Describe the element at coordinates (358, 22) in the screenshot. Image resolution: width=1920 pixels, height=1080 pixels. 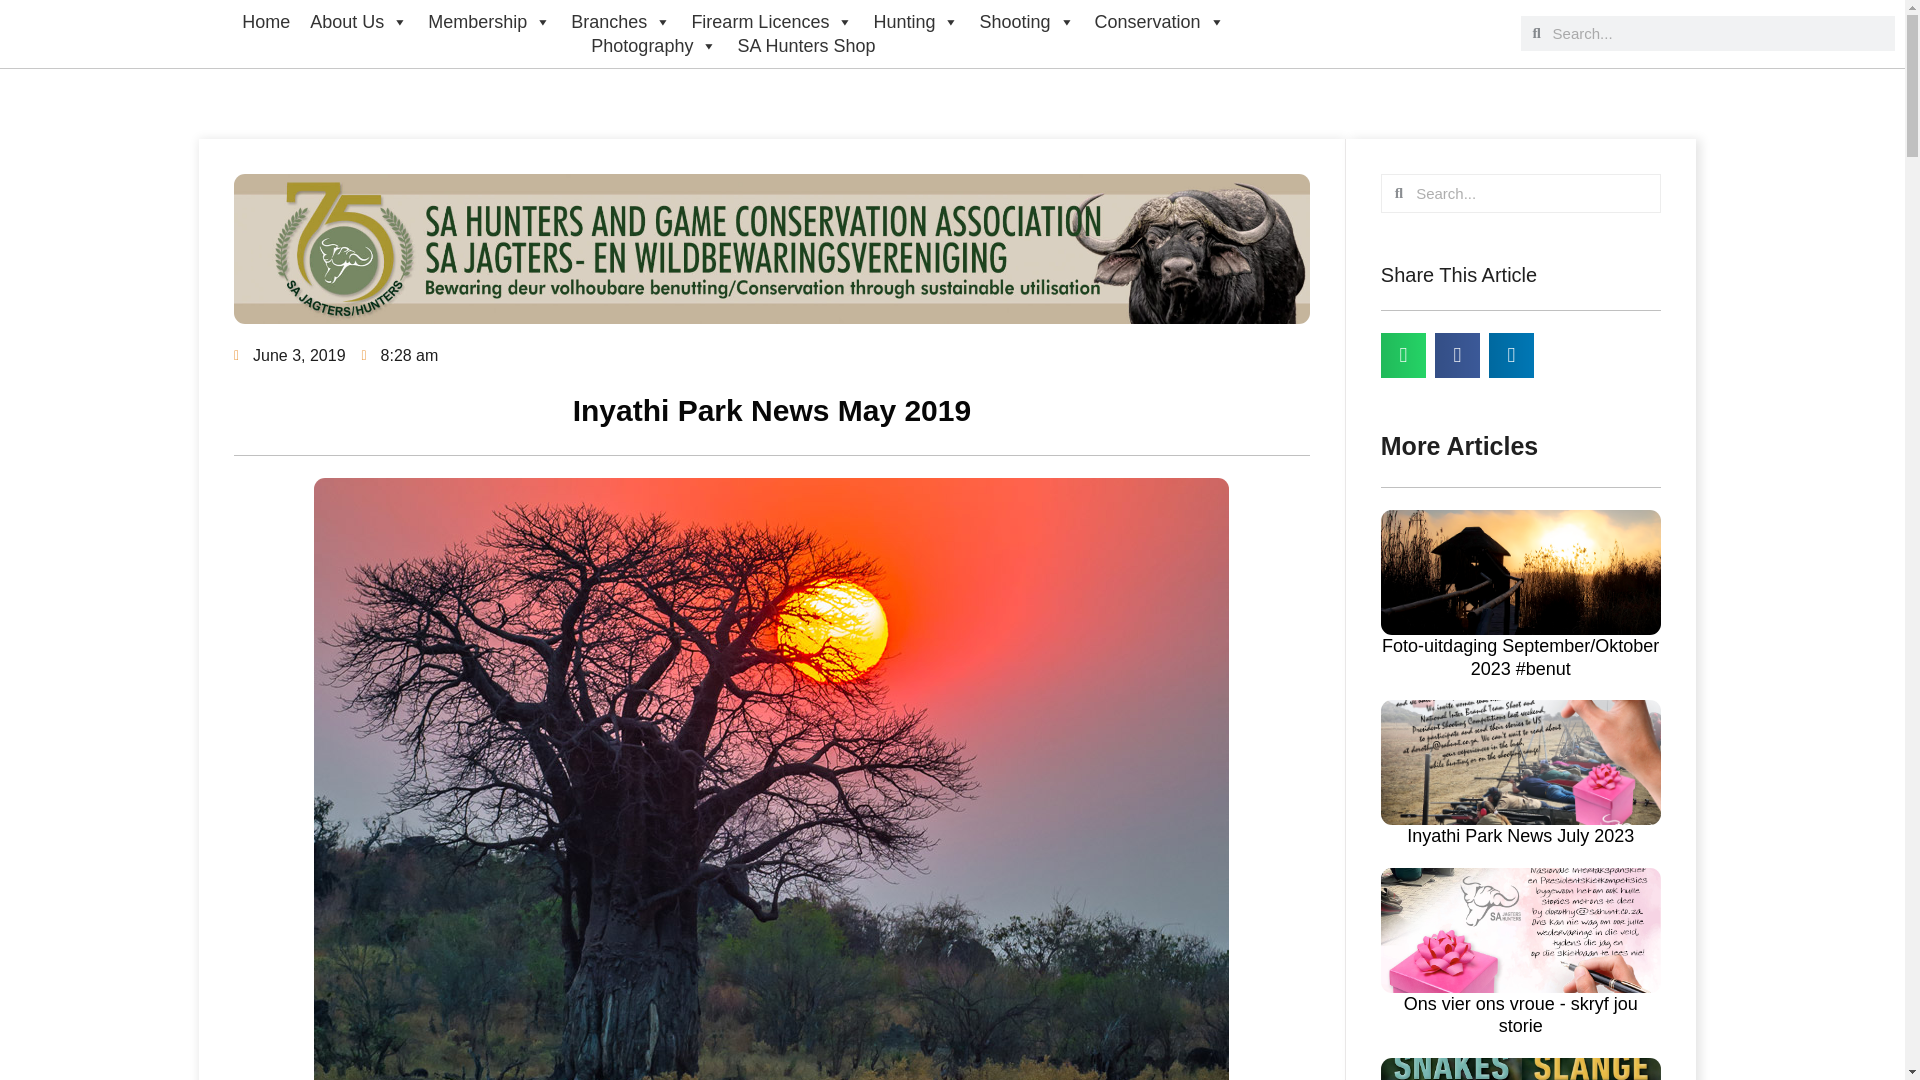
I see `About Us` at that location.